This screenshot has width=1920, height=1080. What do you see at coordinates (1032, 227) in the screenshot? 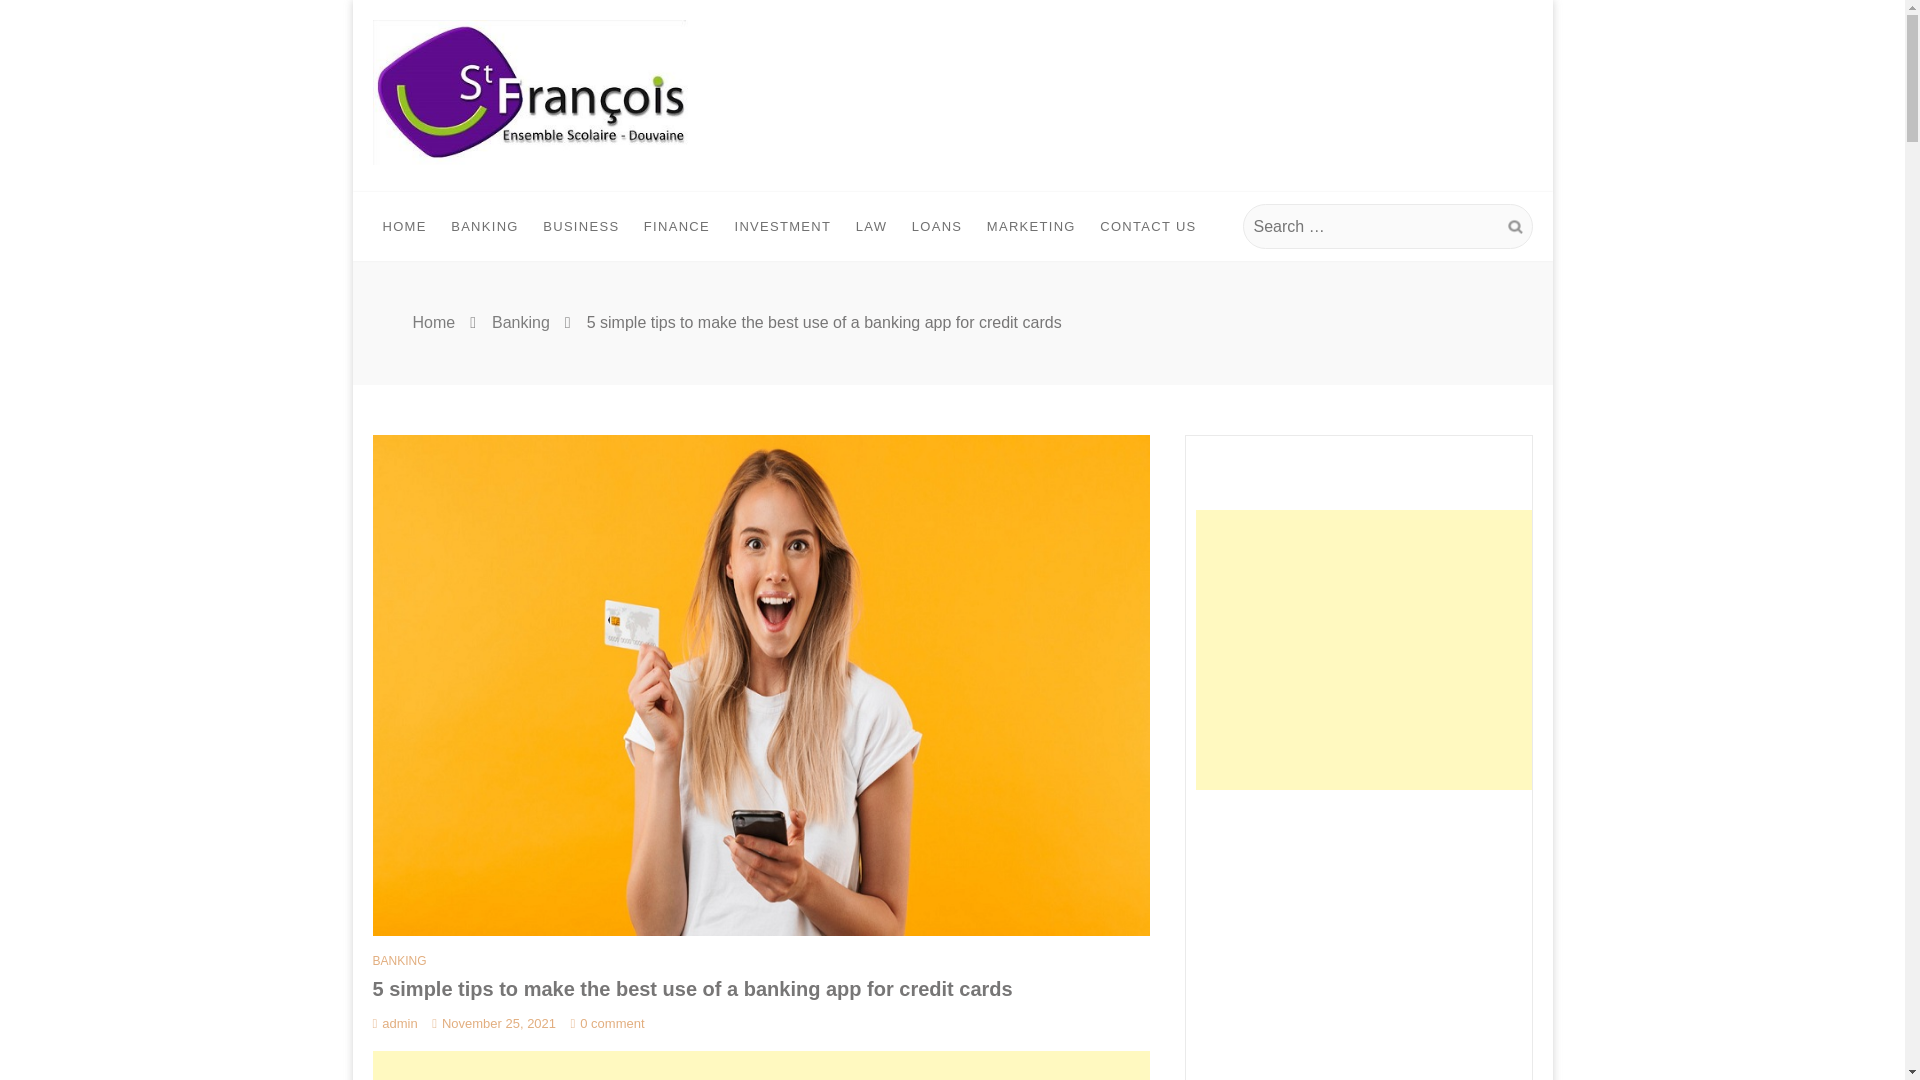
I see `MARKETING` at bounding box center [1032, 227].